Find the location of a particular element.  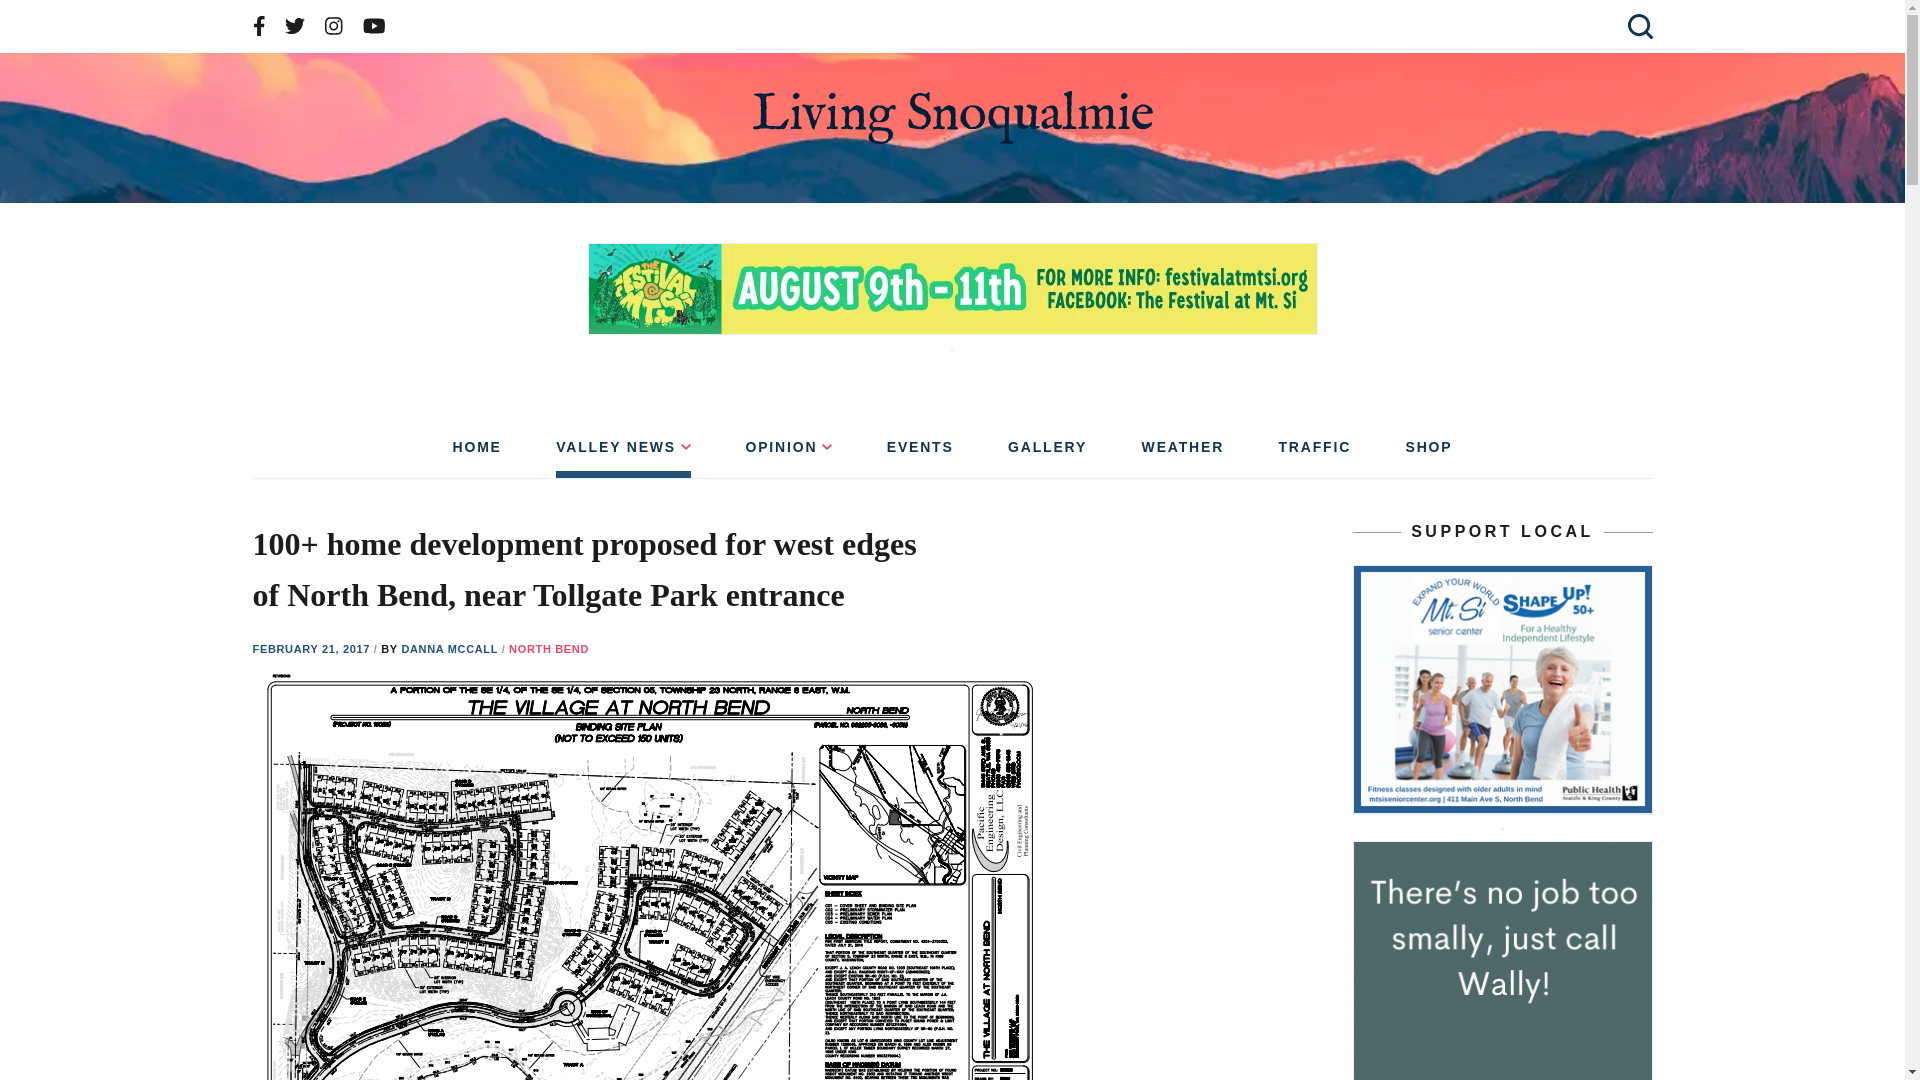

Twitter is located at coordinates (294, 26).